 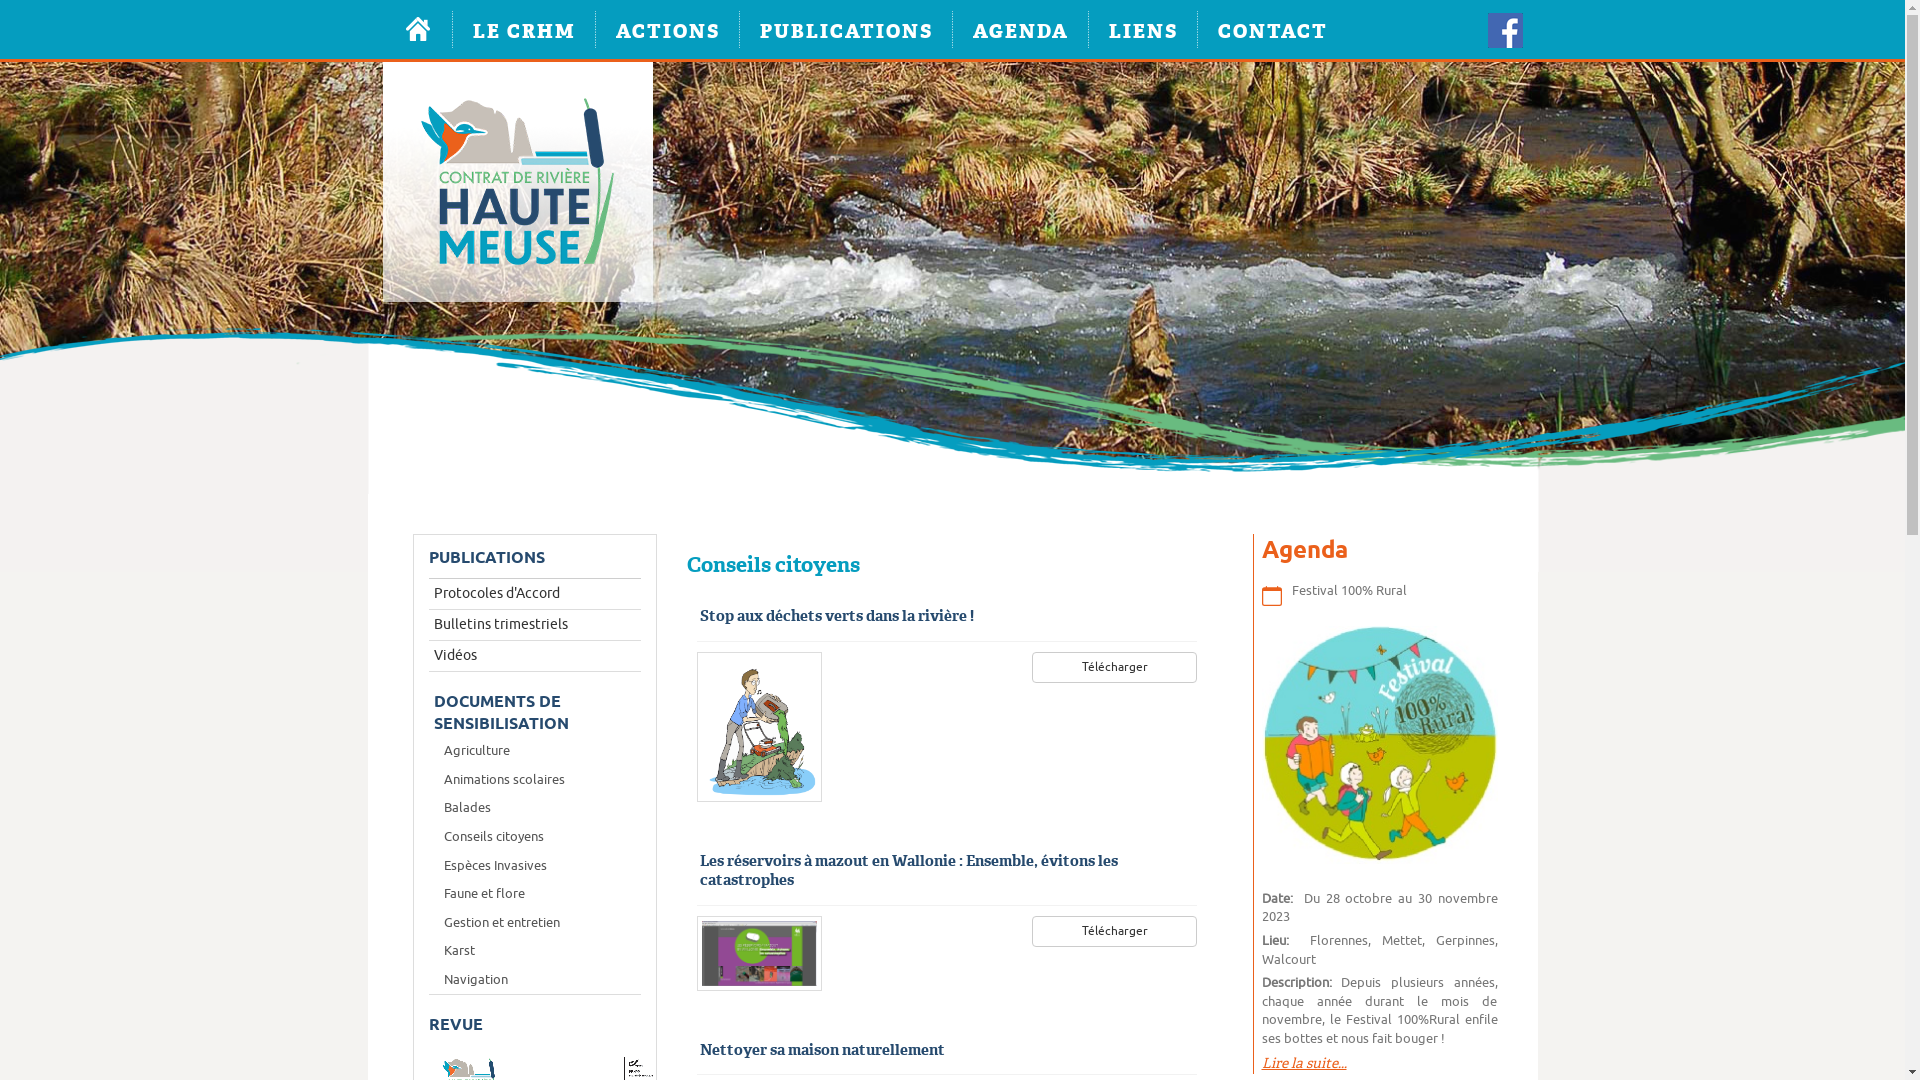 I want to click on Festival 100% Rural, so click(x=1350, y=590).